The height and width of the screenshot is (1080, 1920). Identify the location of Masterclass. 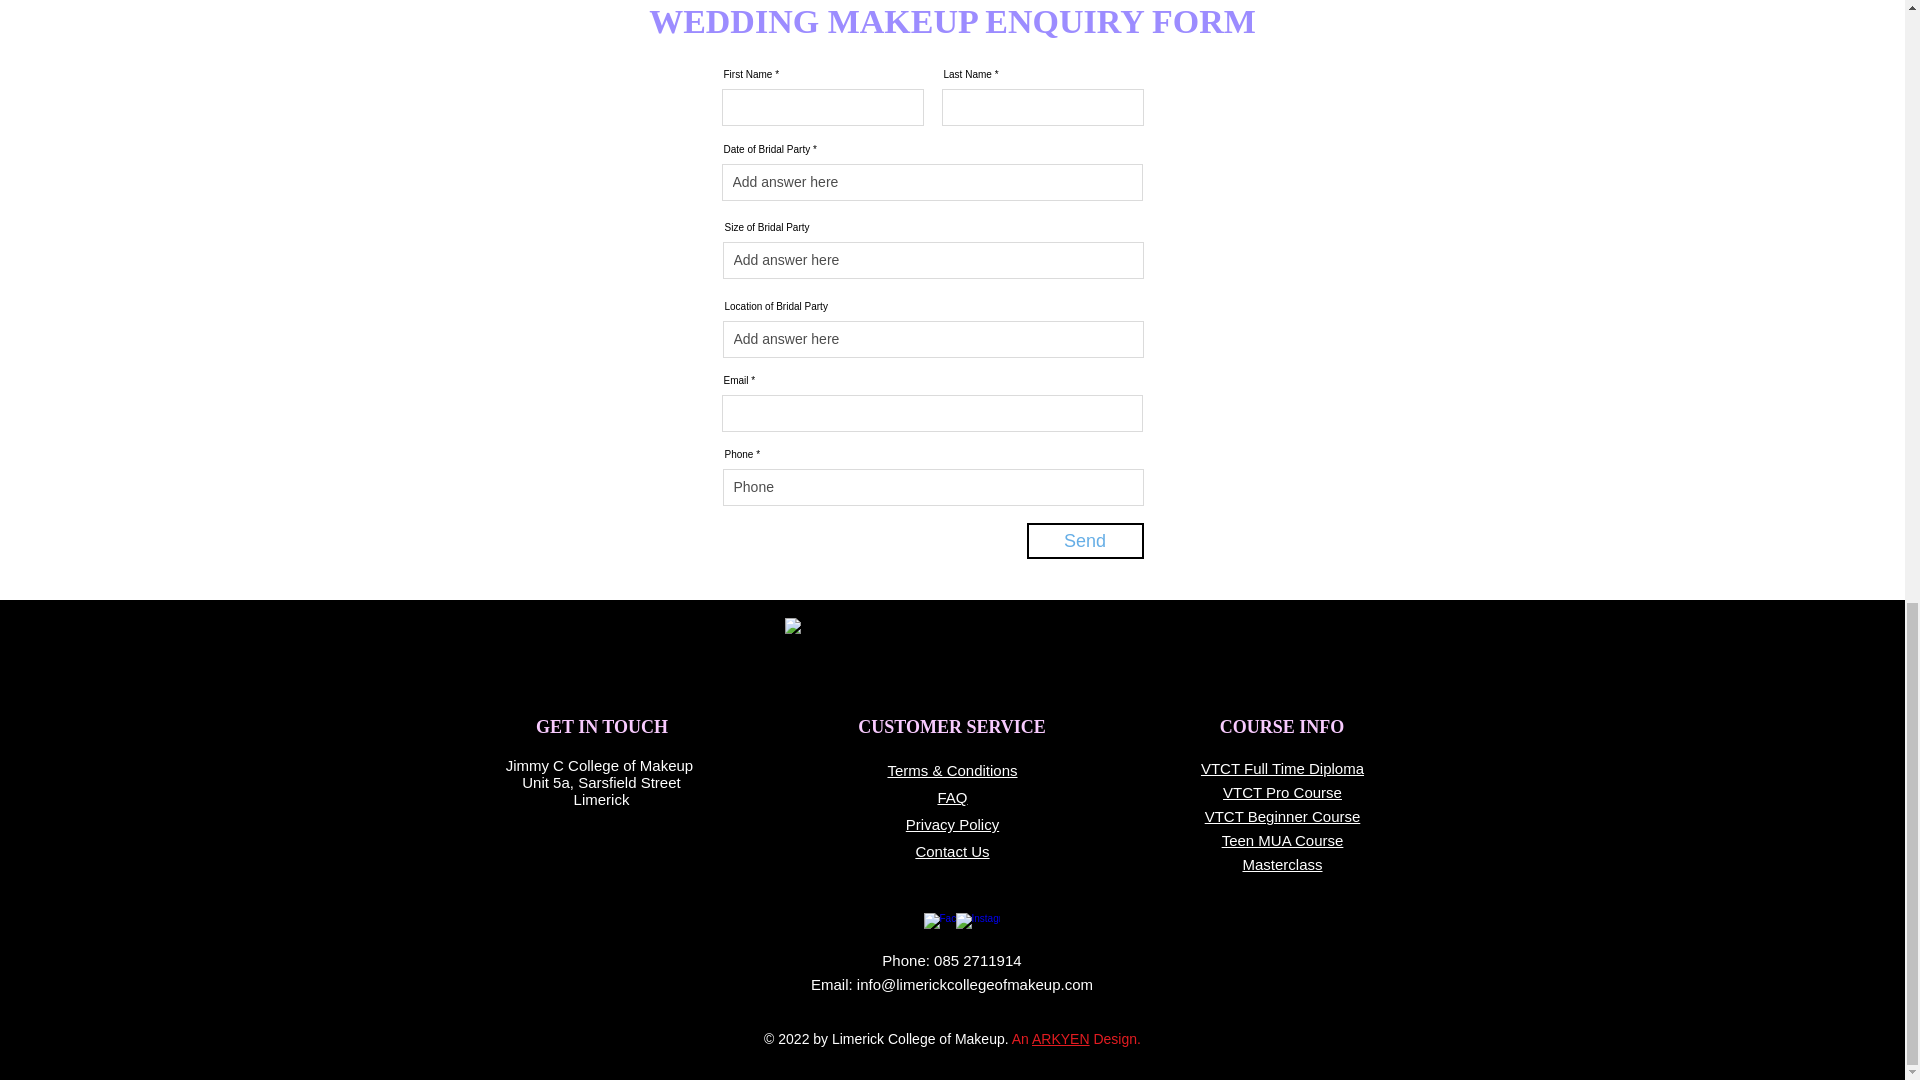
(1282, 864).